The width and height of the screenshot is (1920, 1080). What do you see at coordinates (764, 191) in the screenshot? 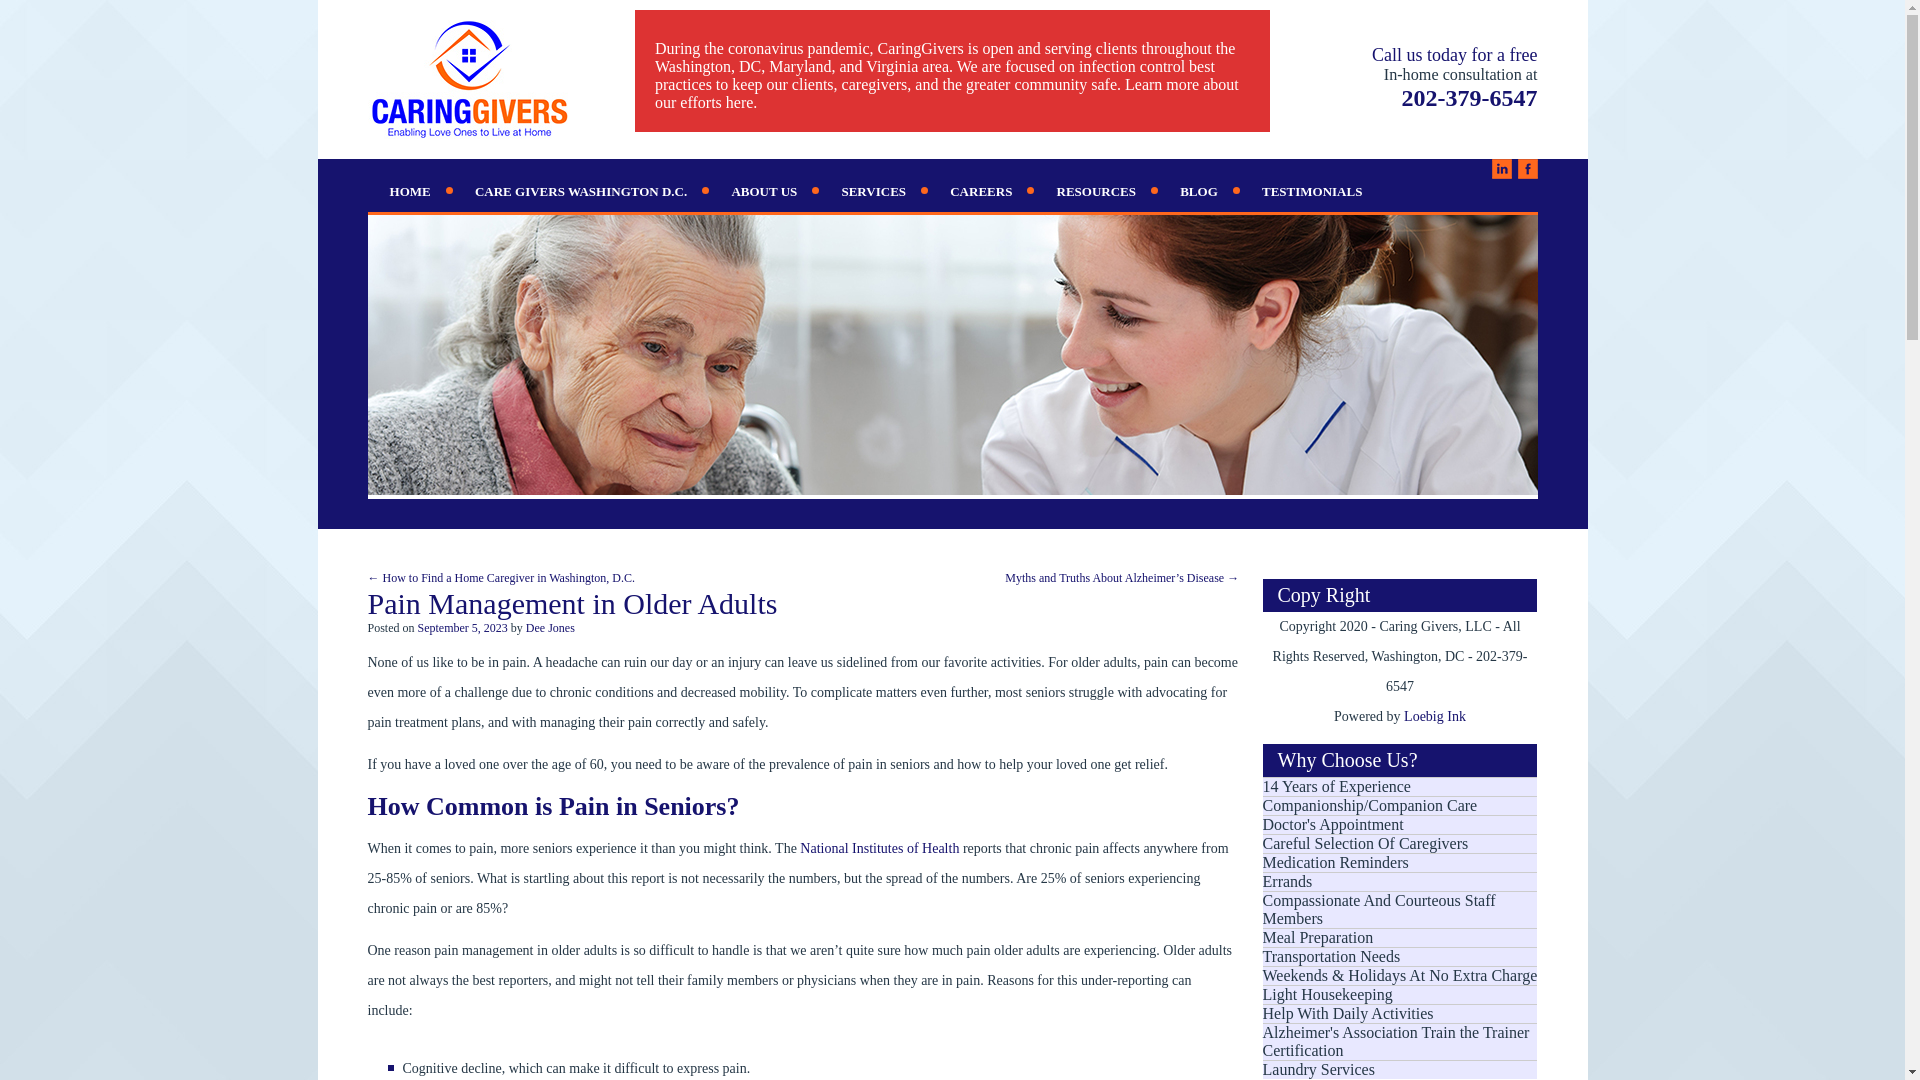
I see `ABOUT US` at bounding box center [764, 191].